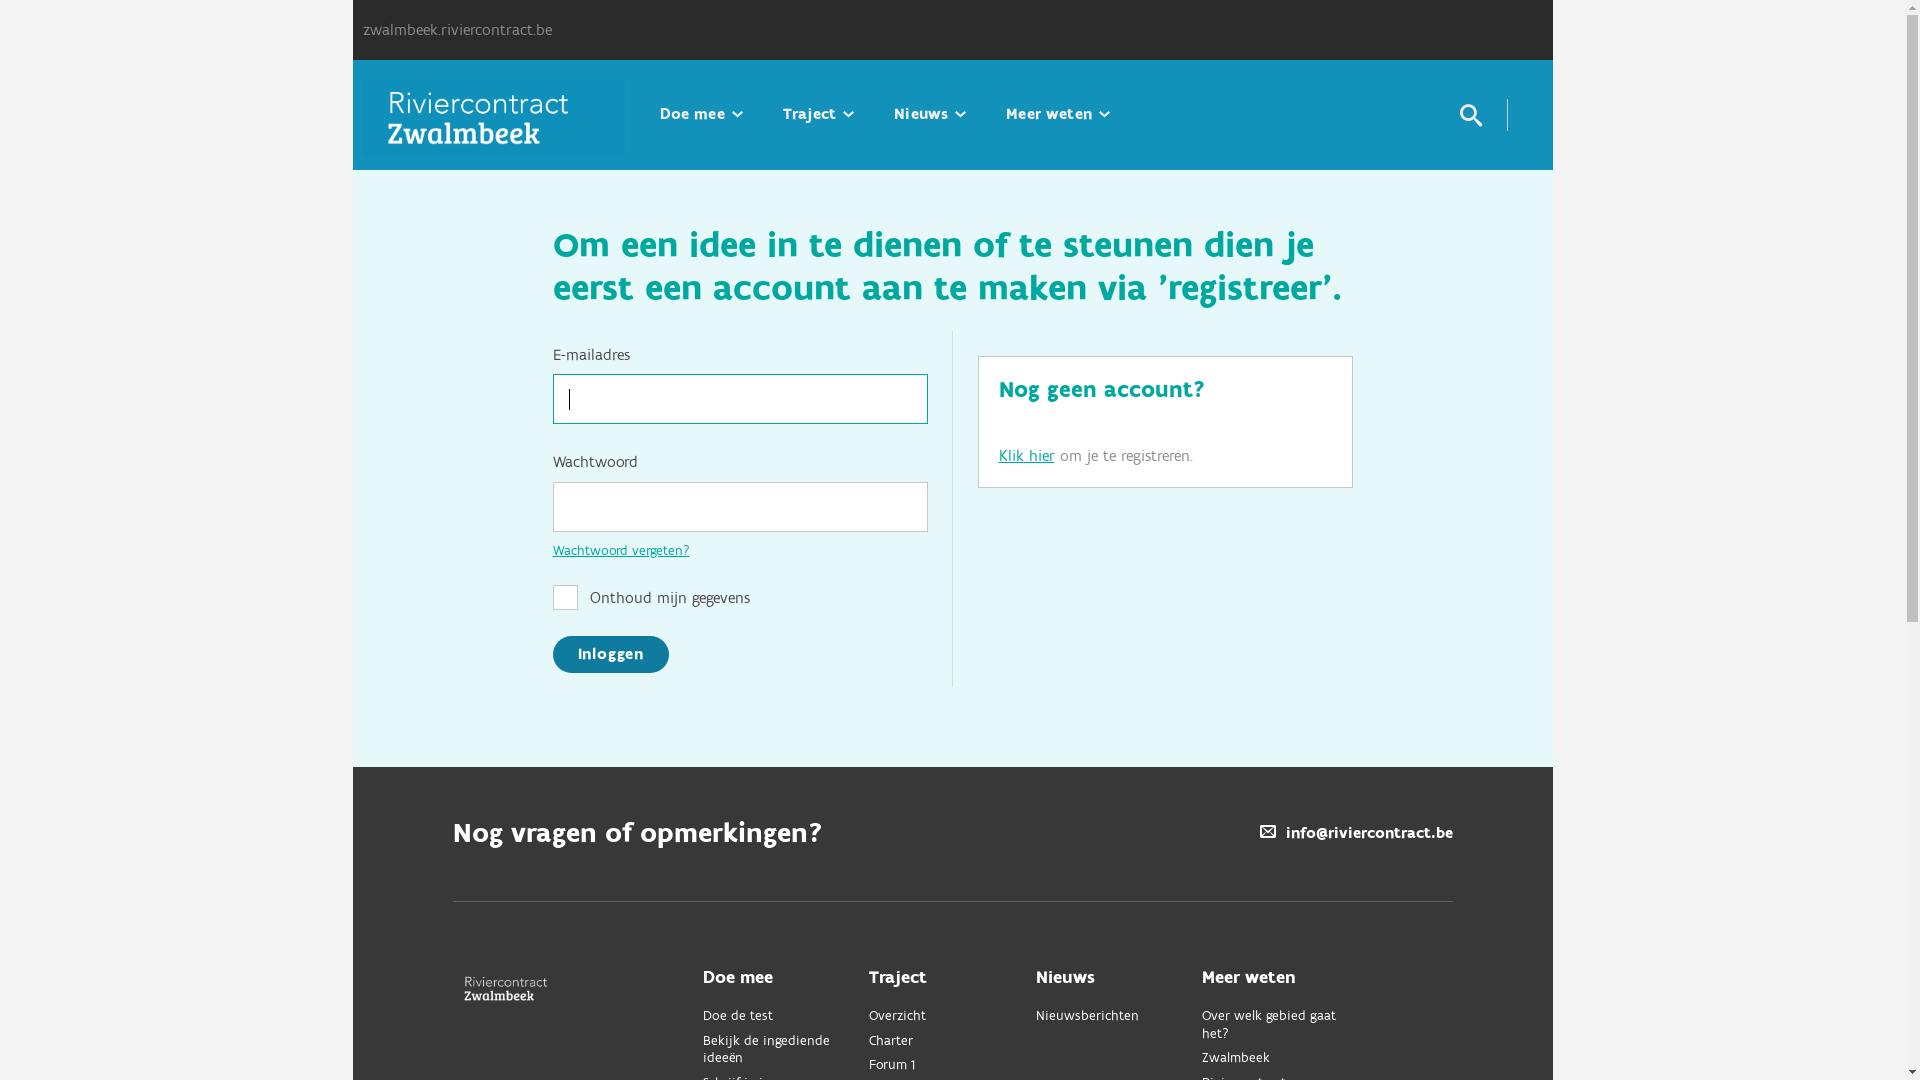 The width and height of the screenshot is (1920, 1080). Describe the element at coordinates (702, 114) in the screenshot. I see `Doe mee` at that location.